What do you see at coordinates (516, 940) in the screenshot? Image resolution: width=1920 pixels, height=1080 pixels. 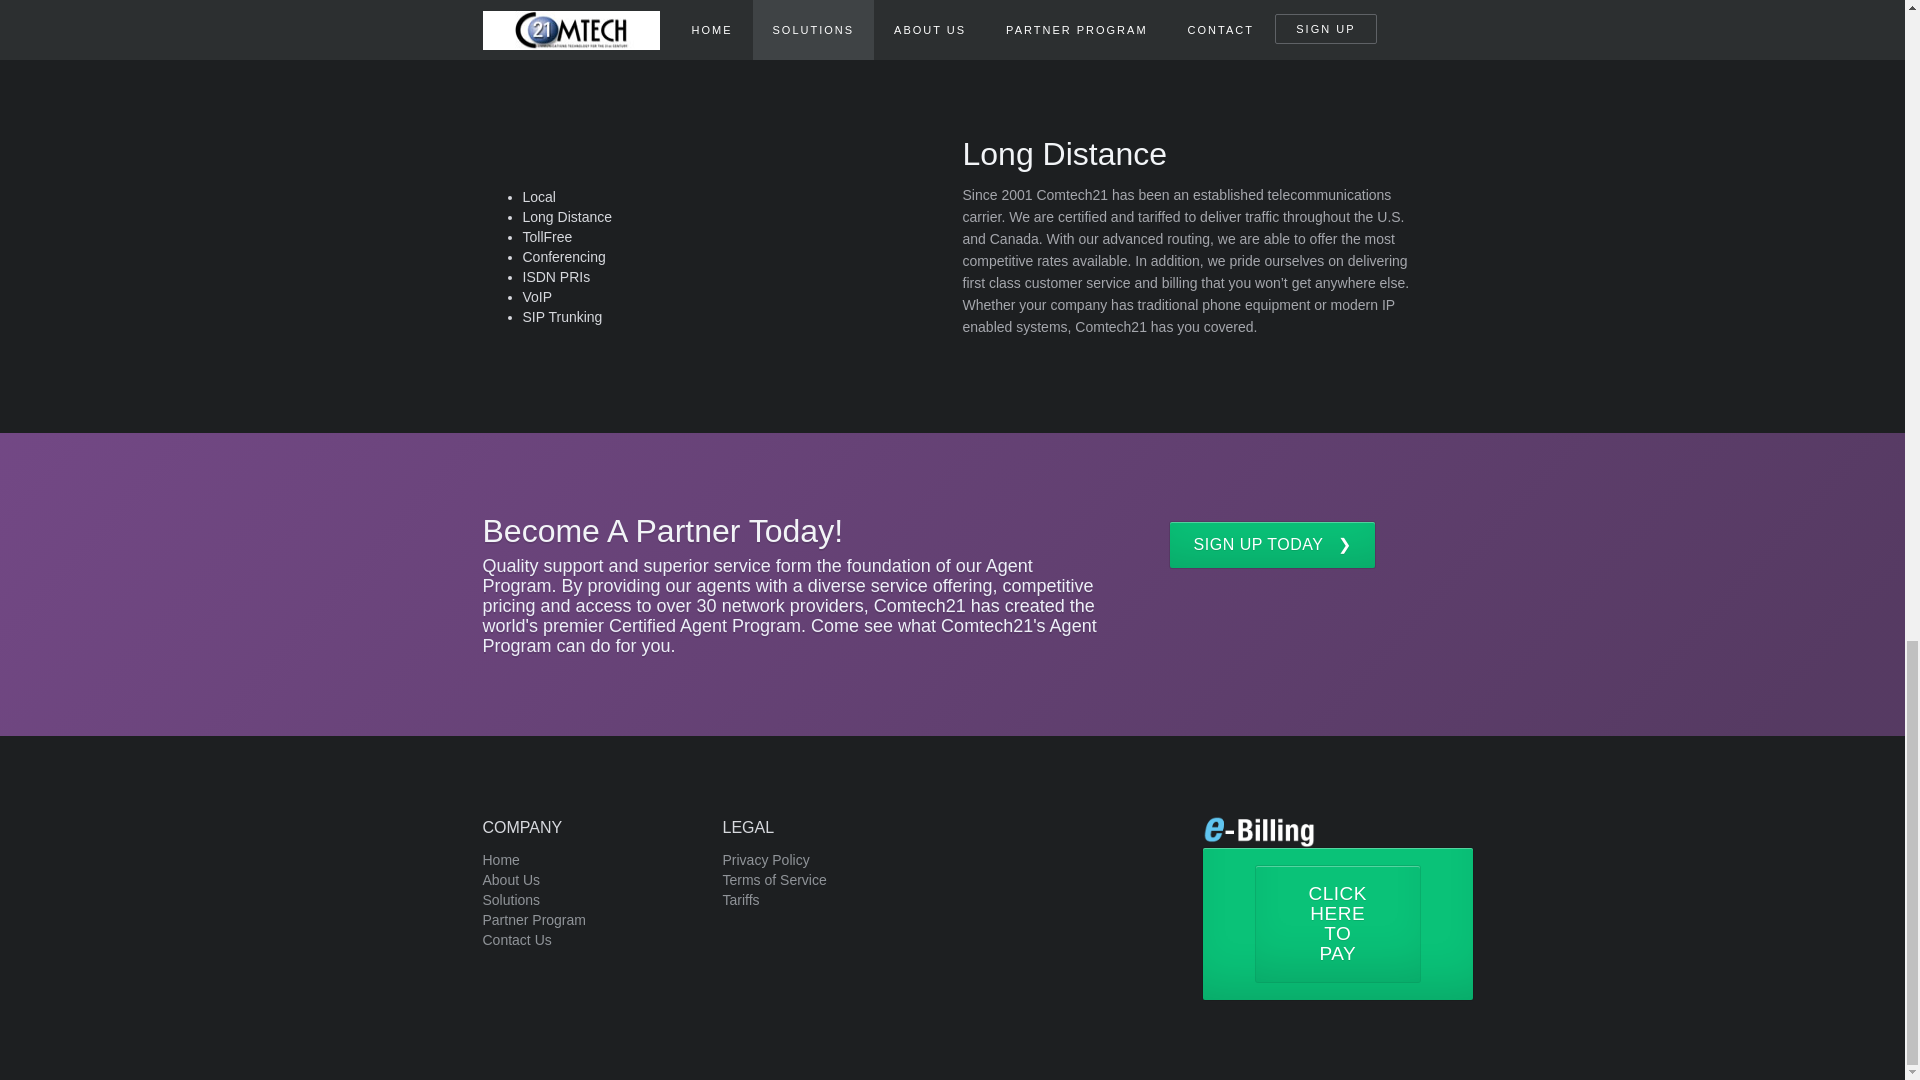 I see `Contact Us` at bounding box center [516, 940].